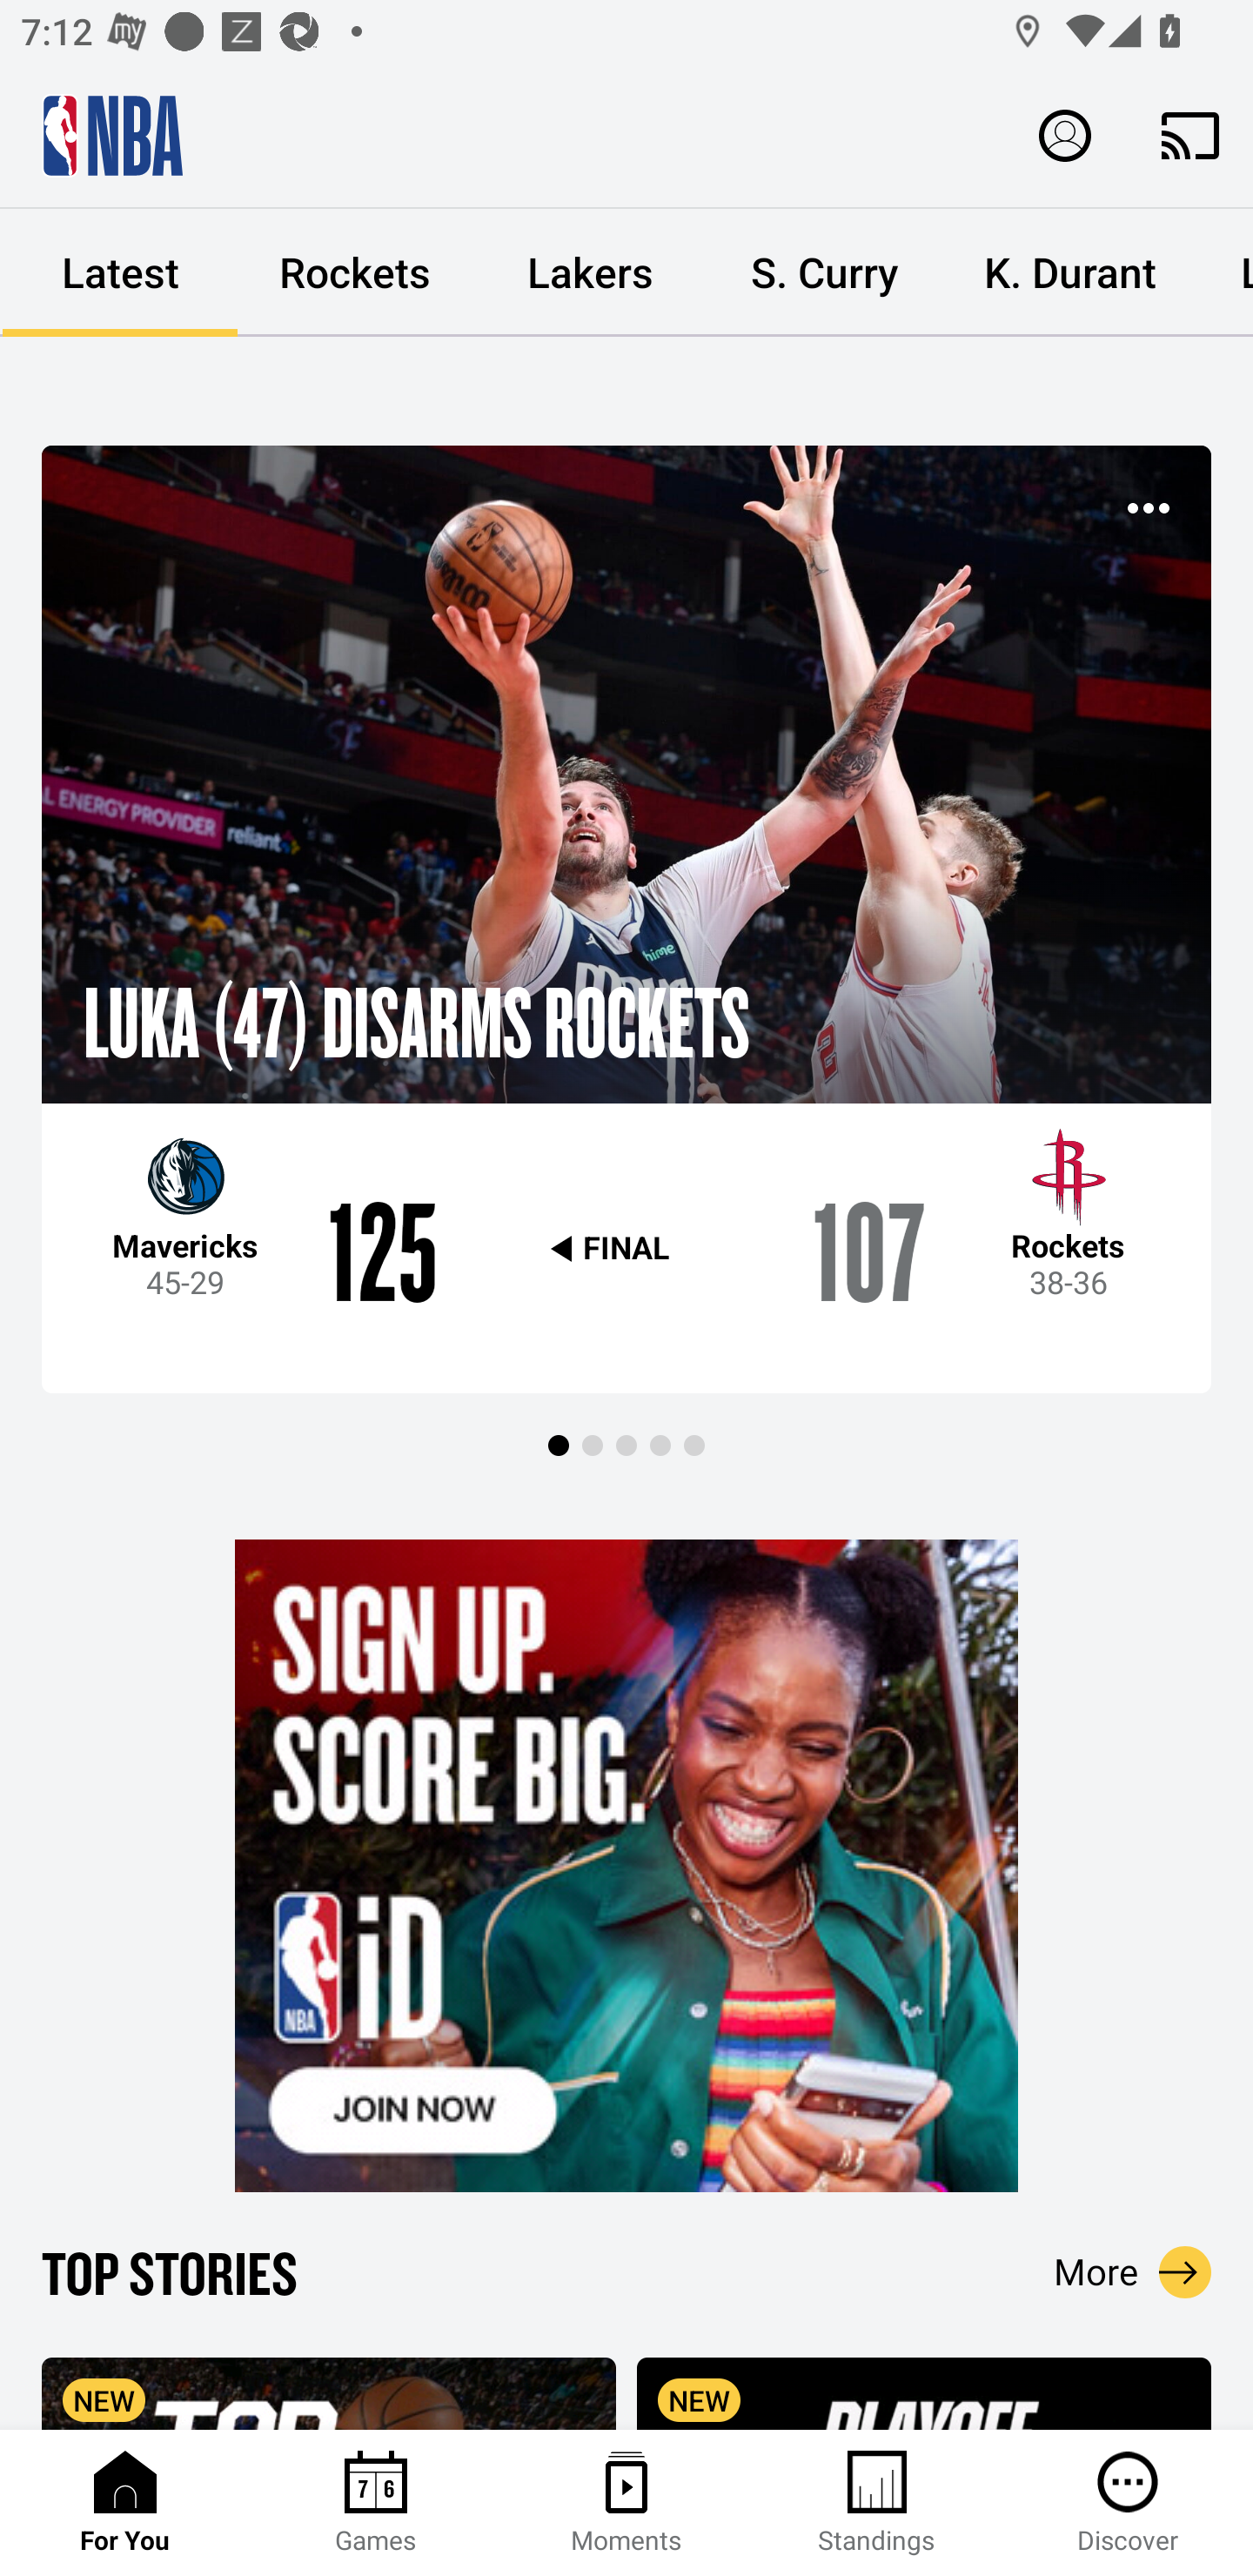  What do you see at coordinates (1133, 2271) in the screenshot?
I see `More` at bounding box center [1133, 2271].